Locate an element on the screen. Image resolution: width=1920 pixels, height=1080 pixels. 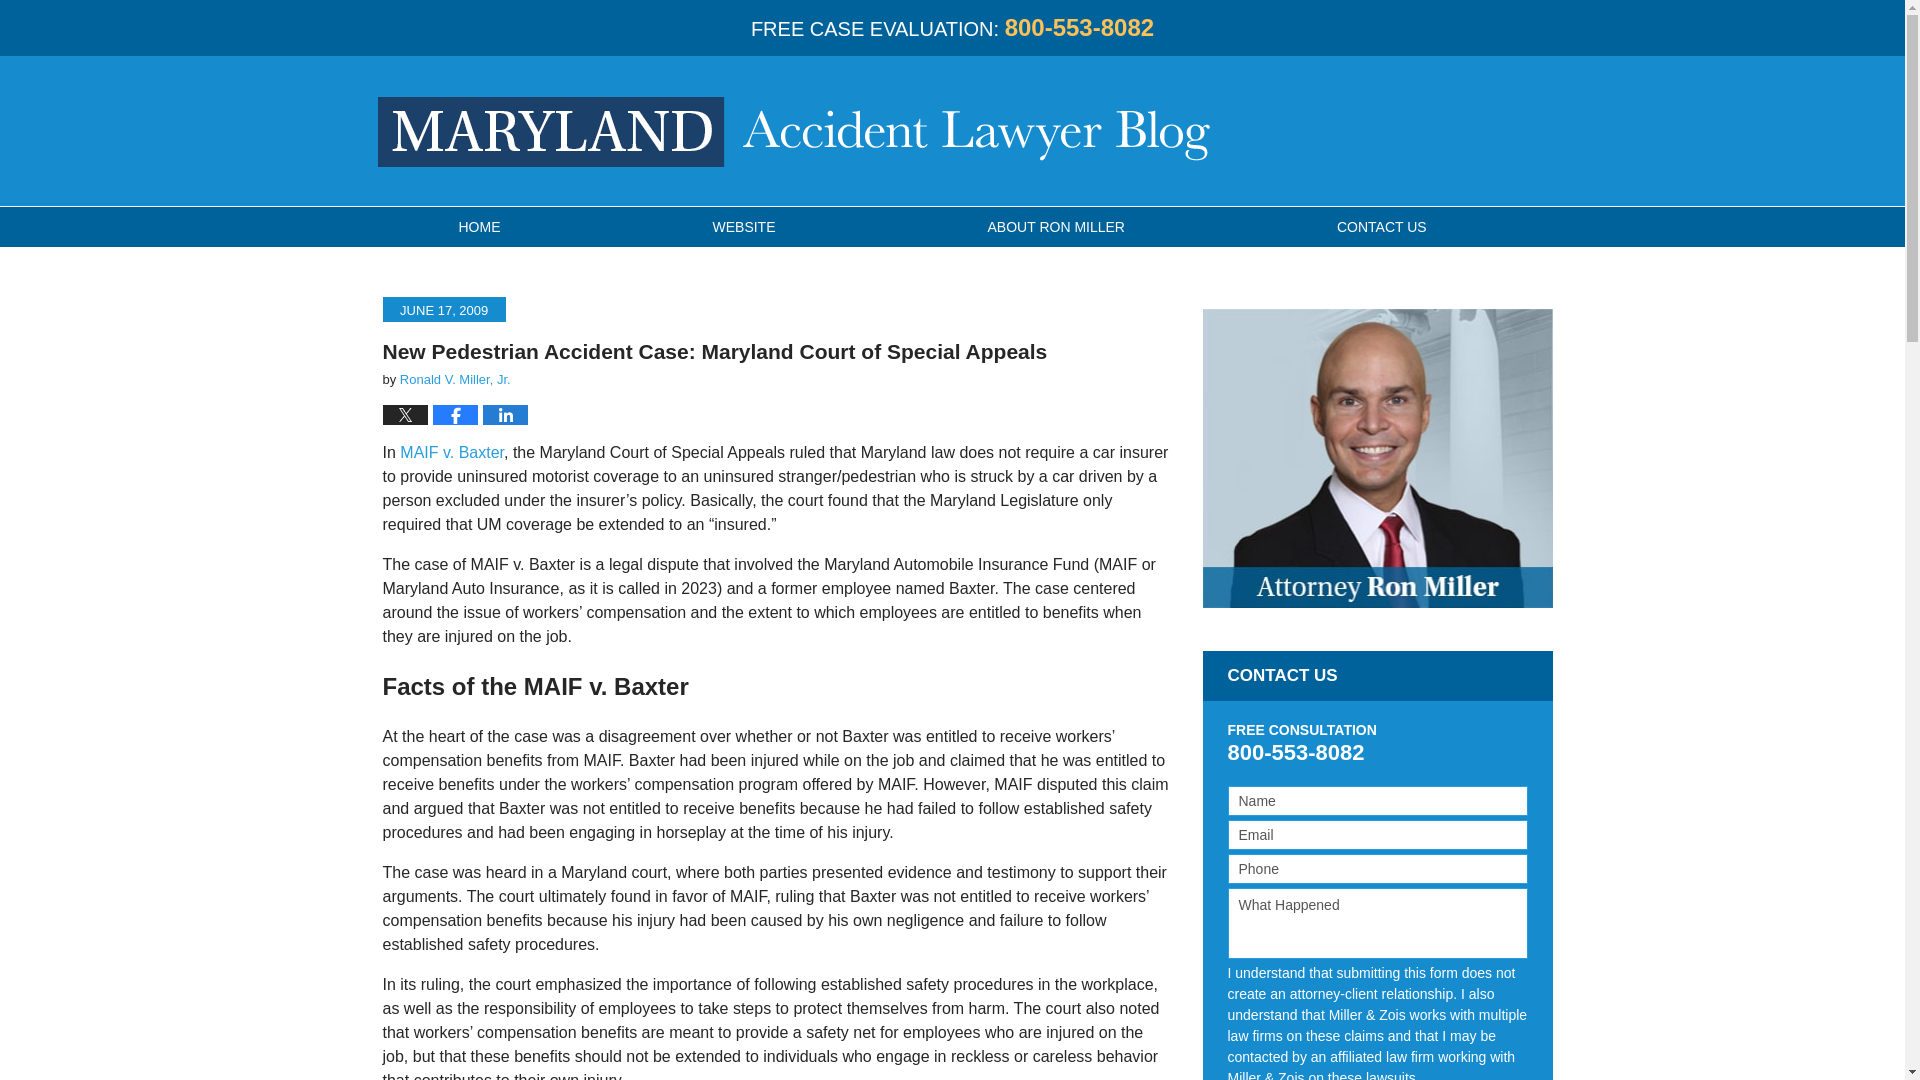
ABOUT RON MILLER is located at coordinates (1056, 227).